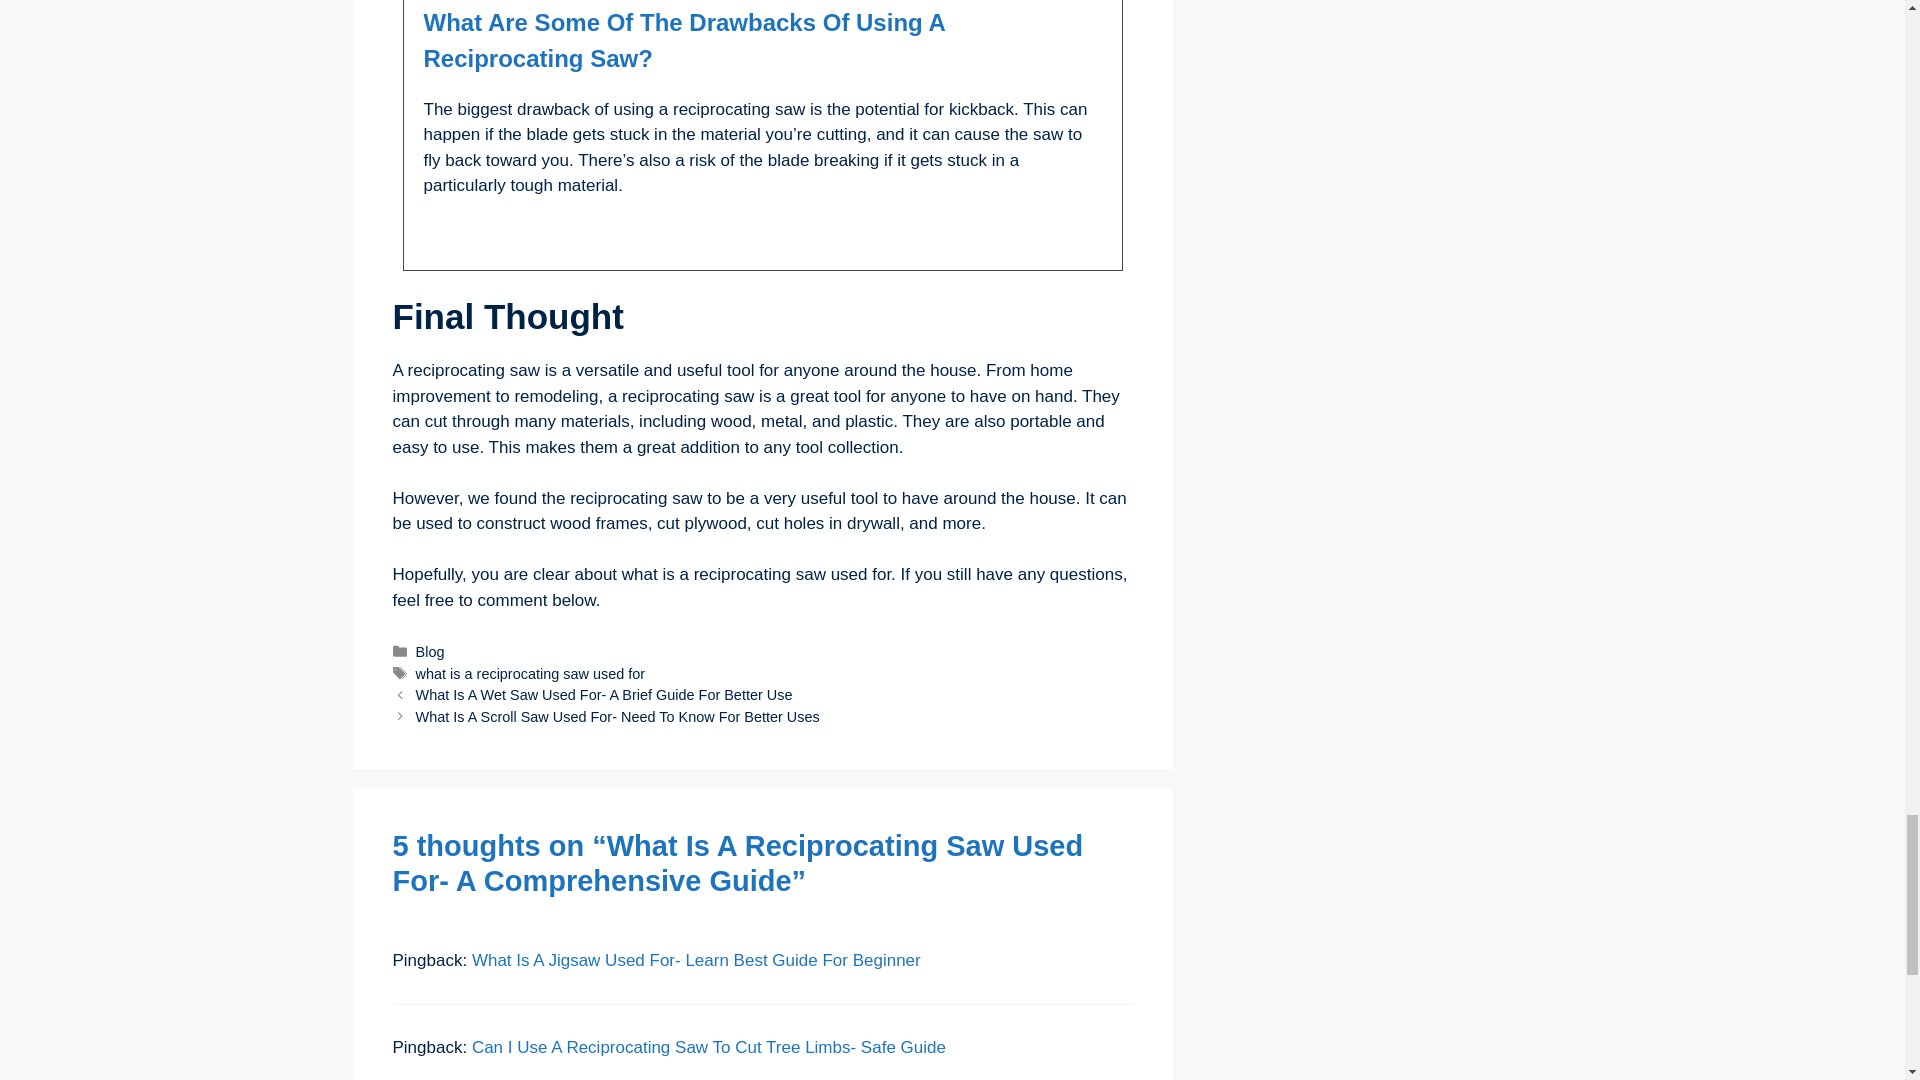  I want to click on Blog, so click(430, 651).